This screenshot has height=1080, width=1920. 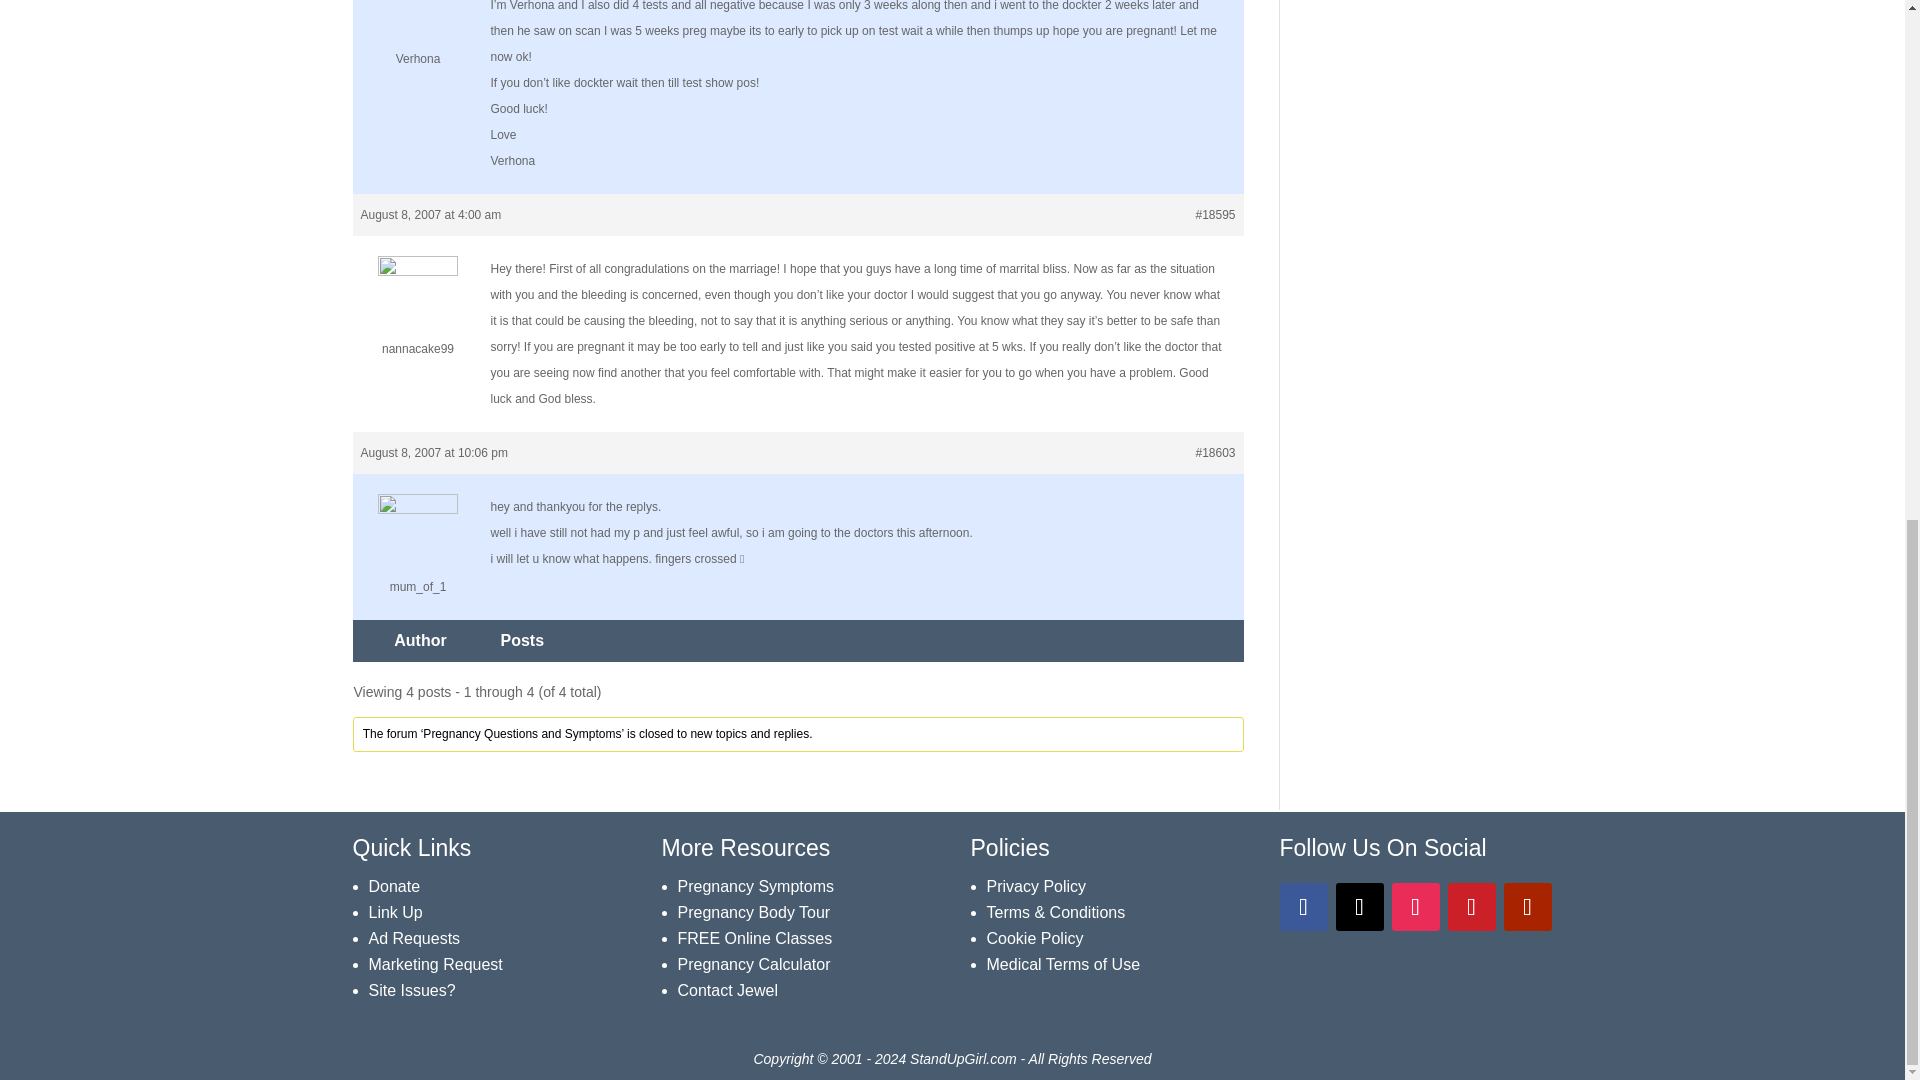 I want to click on Follow on Youtube, so click(x=1527, y=906).